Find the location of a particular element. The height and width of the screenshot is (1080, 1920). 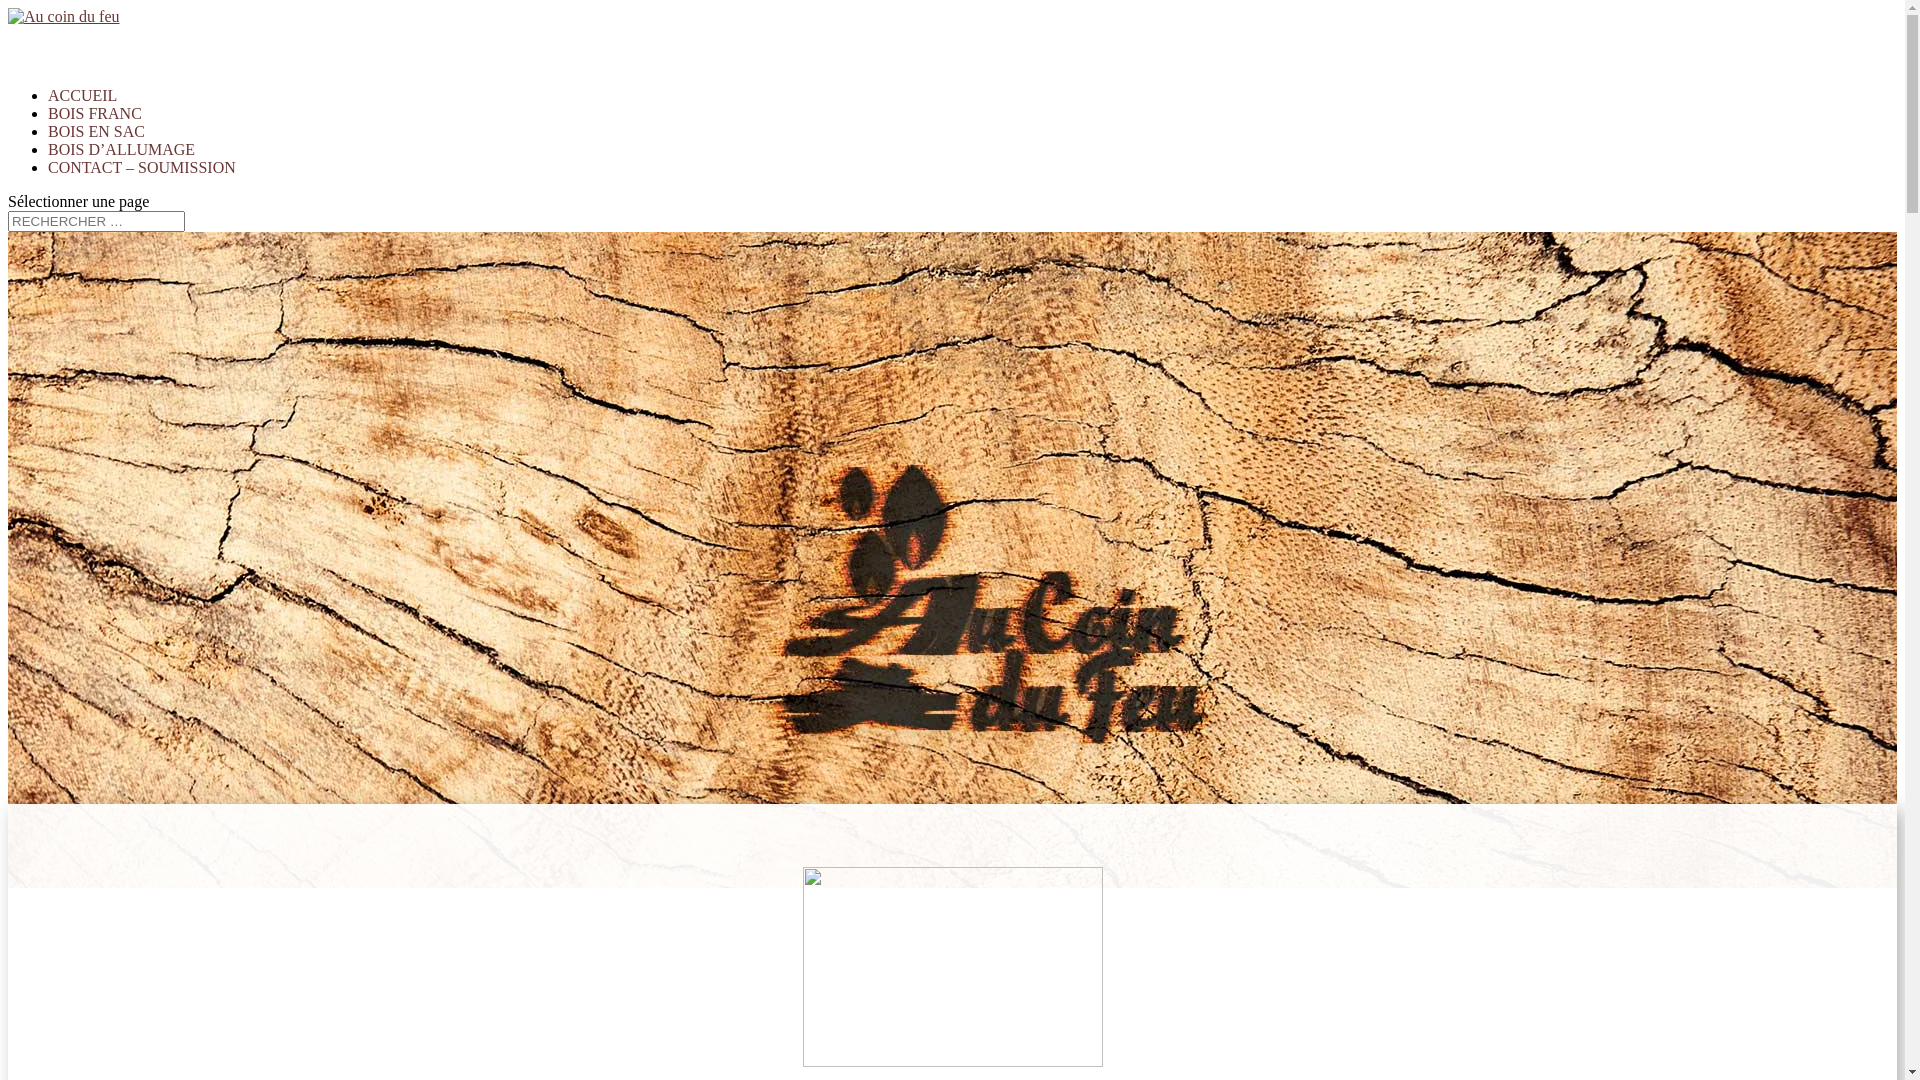

BOIS FRANC is located at coordinates (95, 136).